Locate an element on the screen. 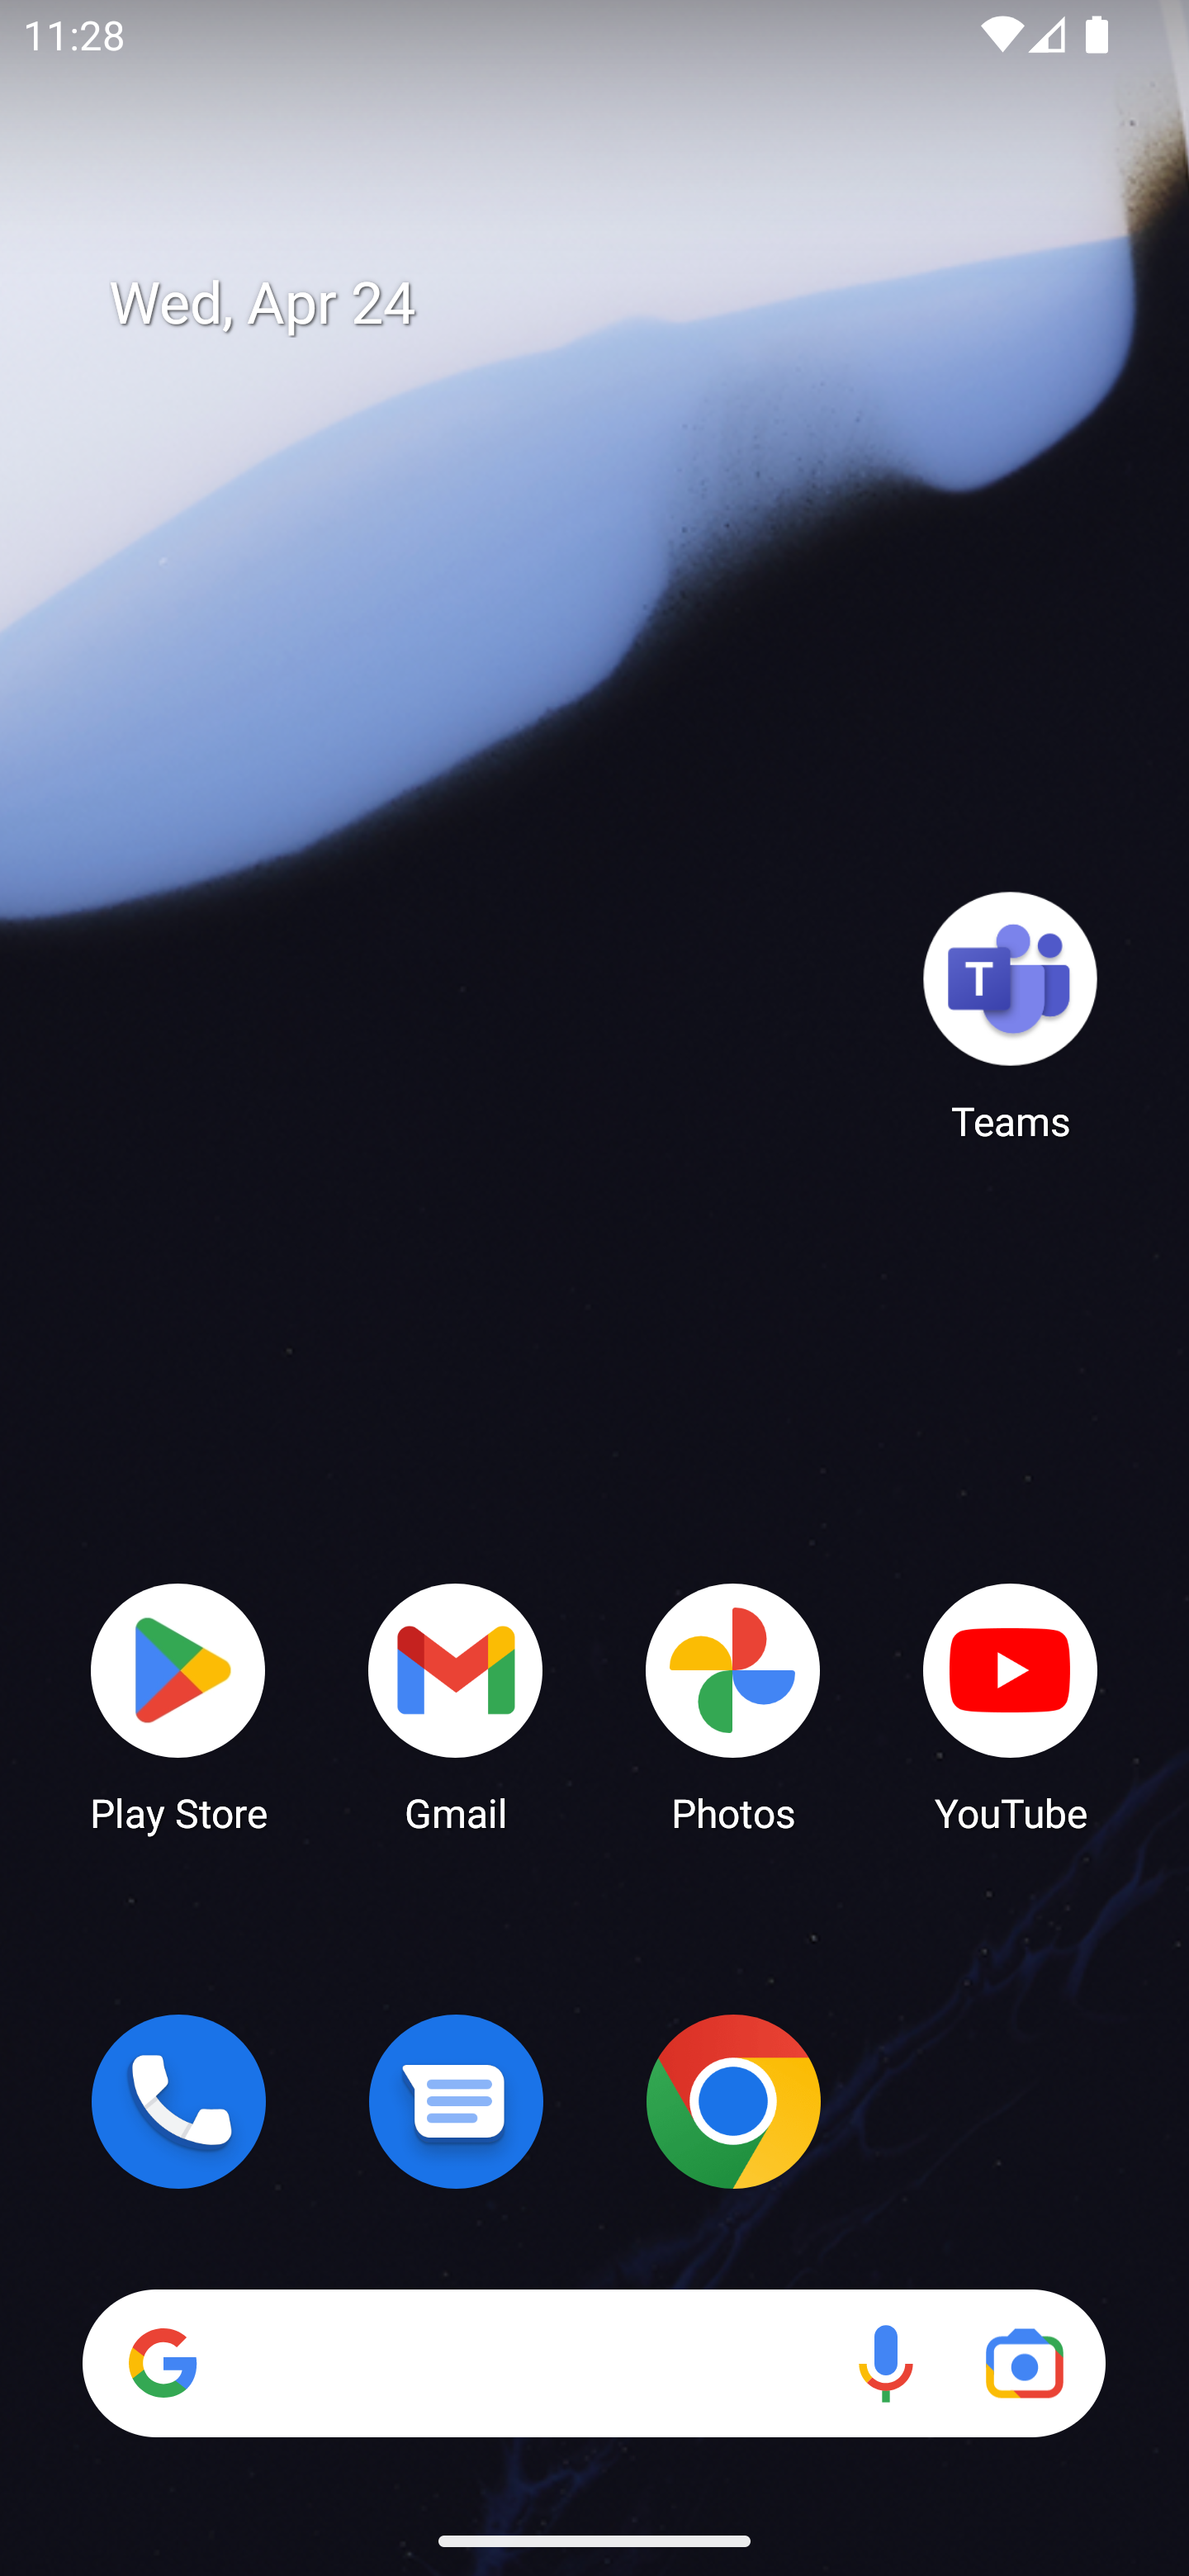  Google Lens is located at coordinates (1024, 2363).